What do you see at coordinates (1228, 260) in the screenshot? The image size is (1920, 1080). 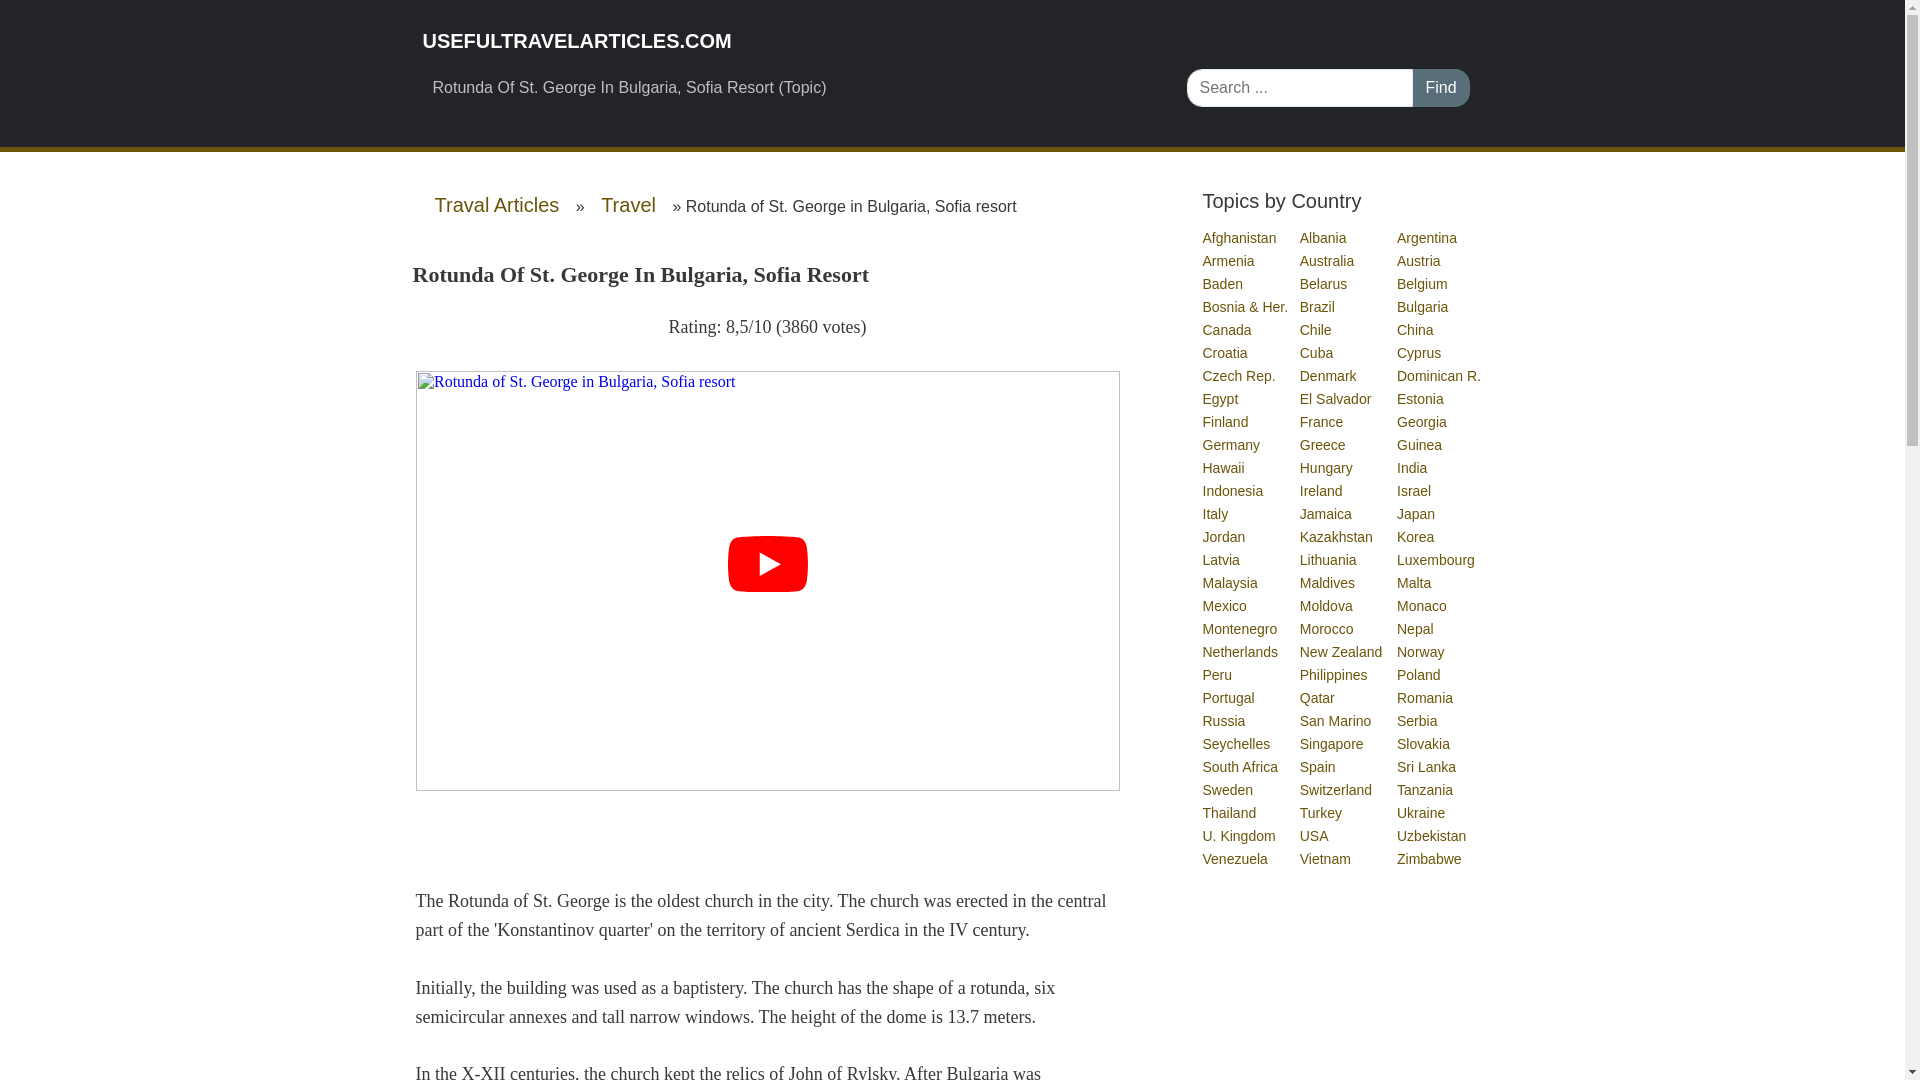 I see `Armenia` at bounding box center [1228, 260].